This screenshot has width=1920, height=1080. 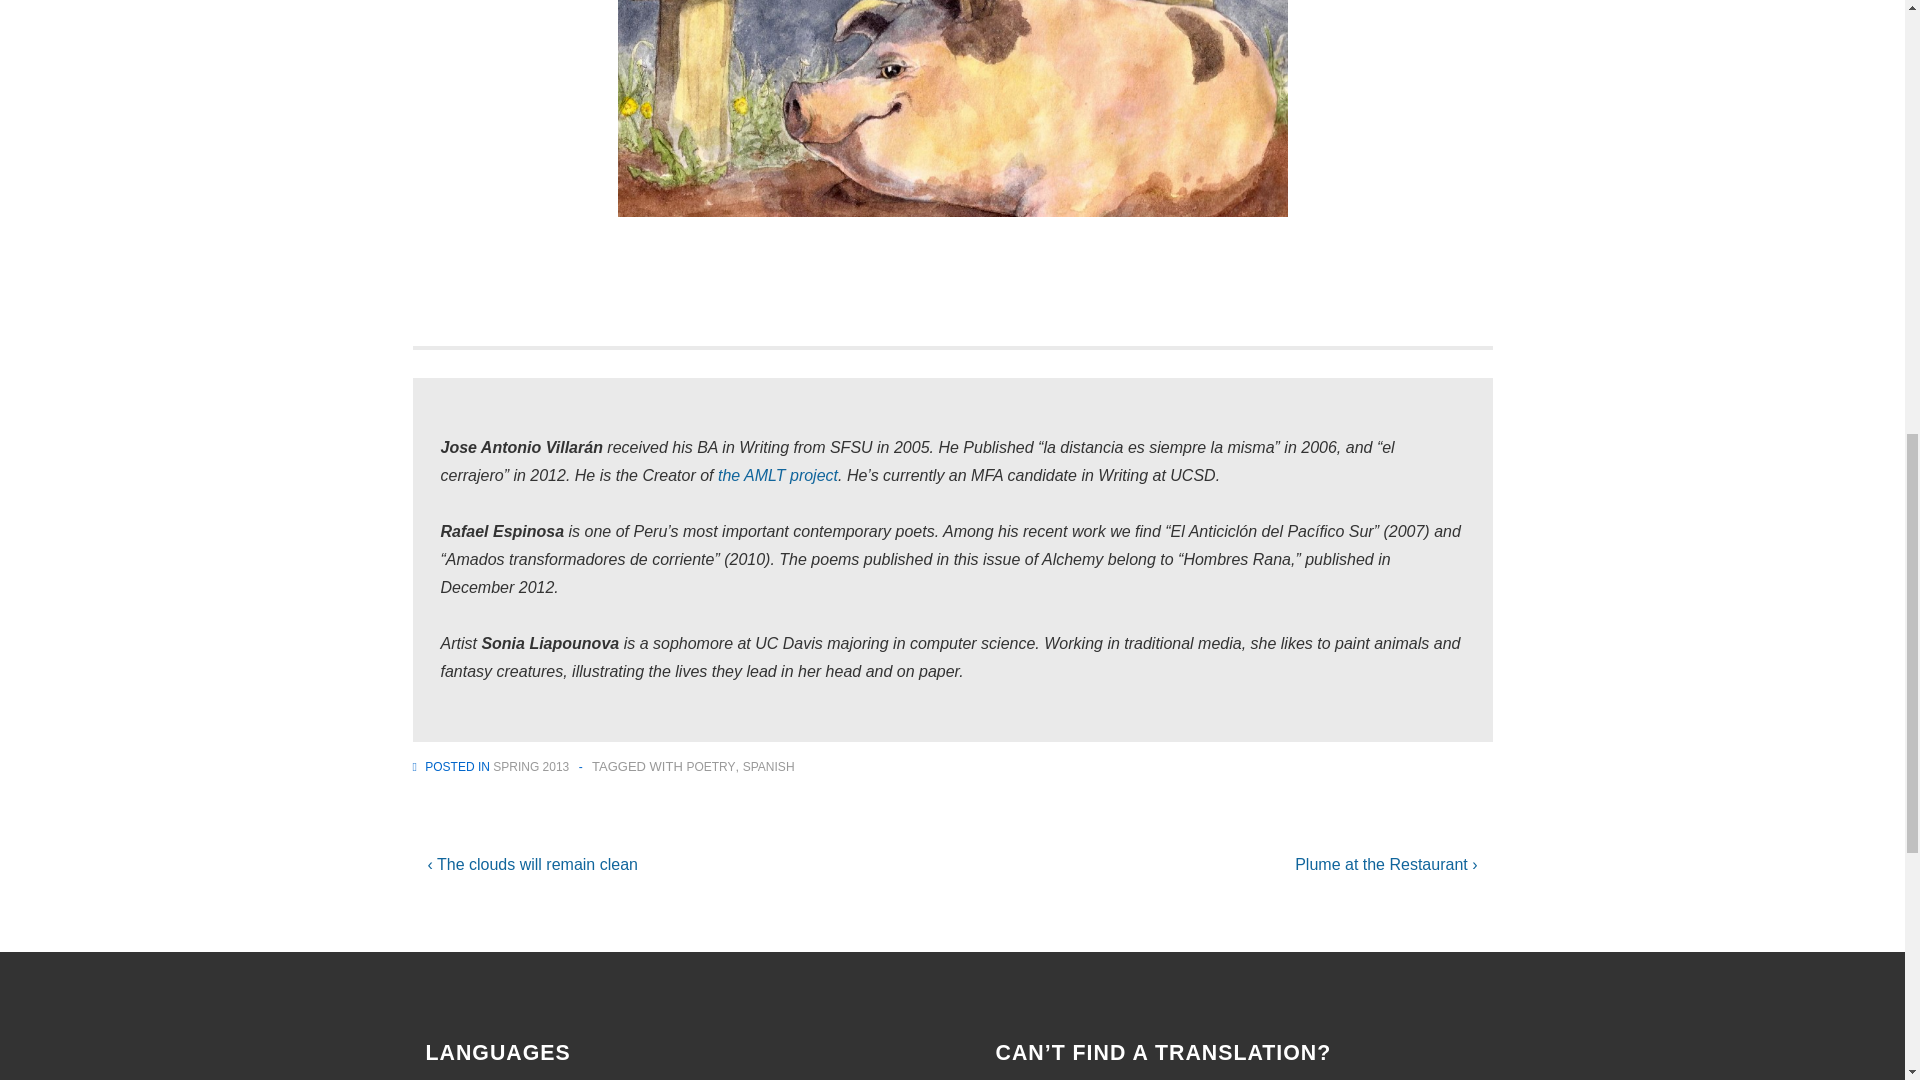 What do you see at coordinates (530, 767) in the screenshot?
I see `SPRING 2013` at bounding box center [530, 767].